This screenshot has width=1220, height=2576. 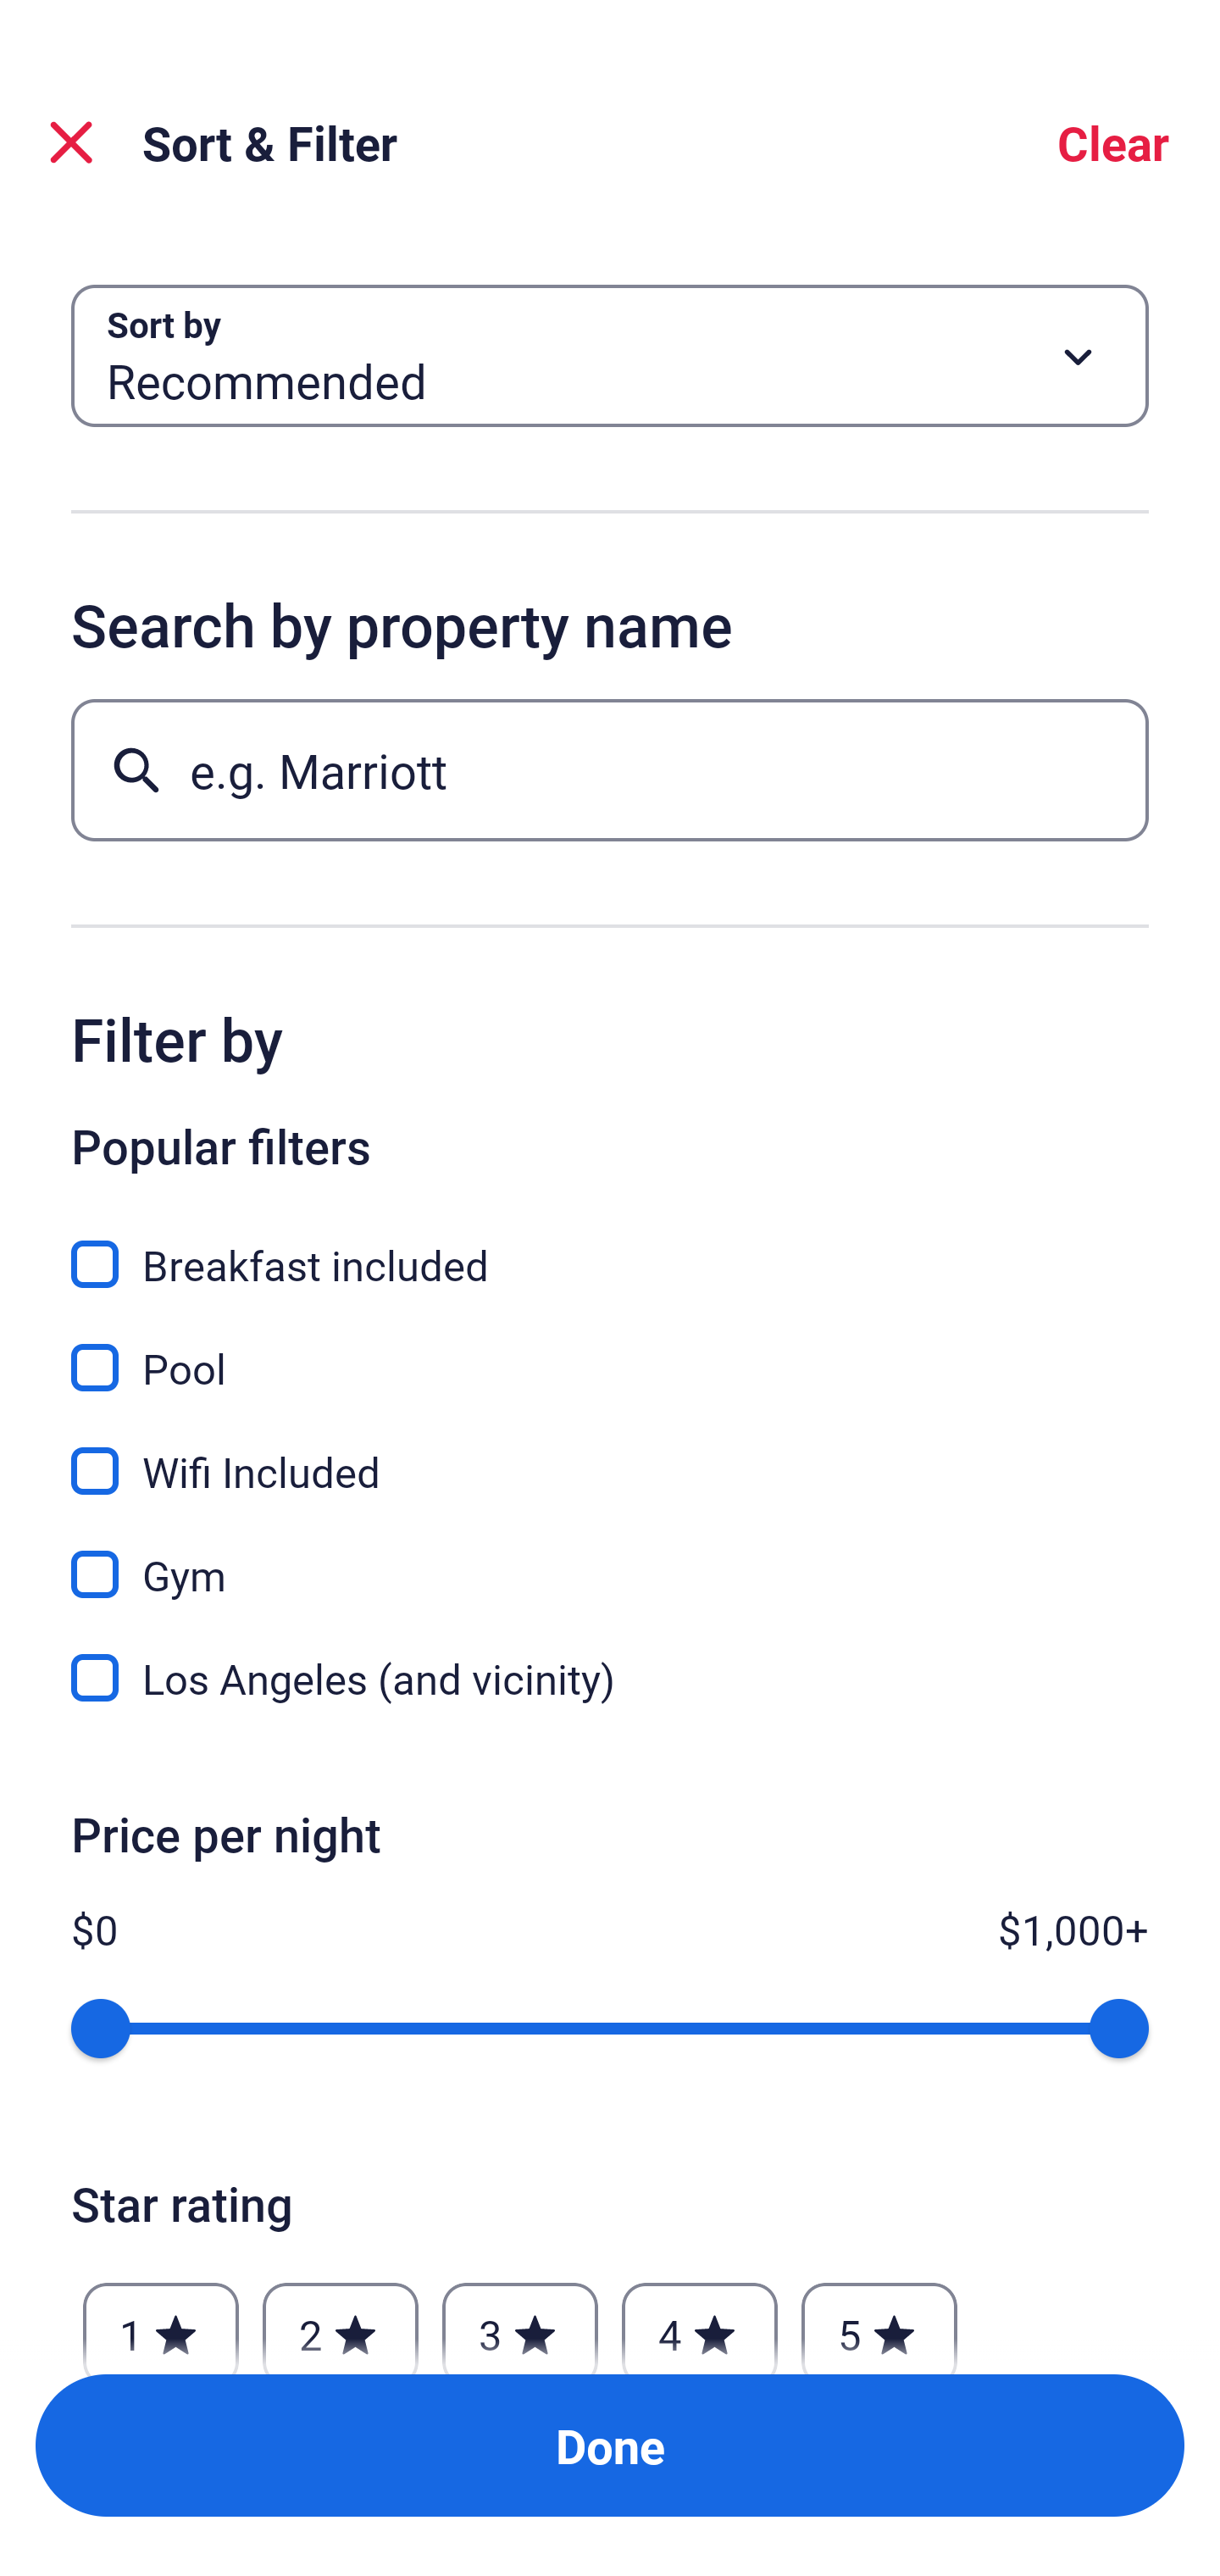 What do you see at coordinates (610, 769) in the screenshot?
I see `e.g. Marriott Button` at bounding box center [610, 769].